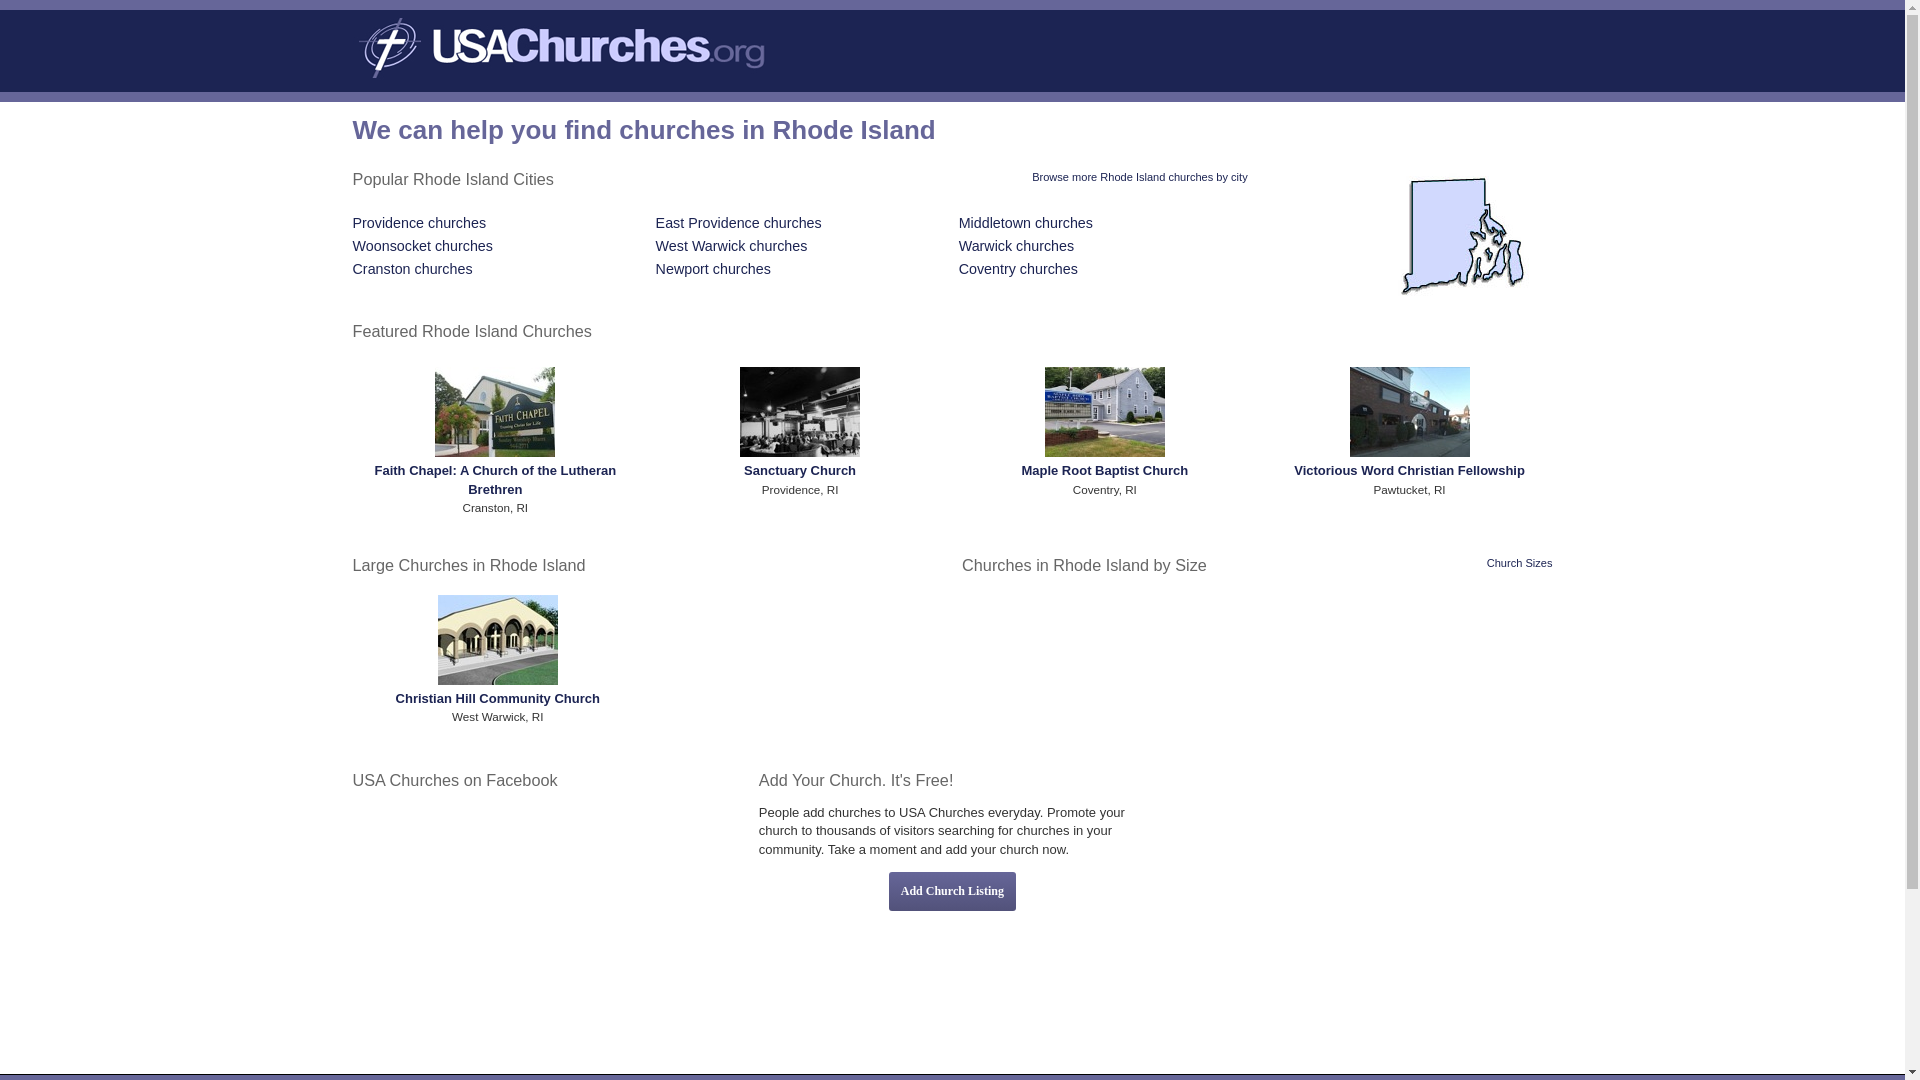  I want to click on Providence churches, so click(420, 222).